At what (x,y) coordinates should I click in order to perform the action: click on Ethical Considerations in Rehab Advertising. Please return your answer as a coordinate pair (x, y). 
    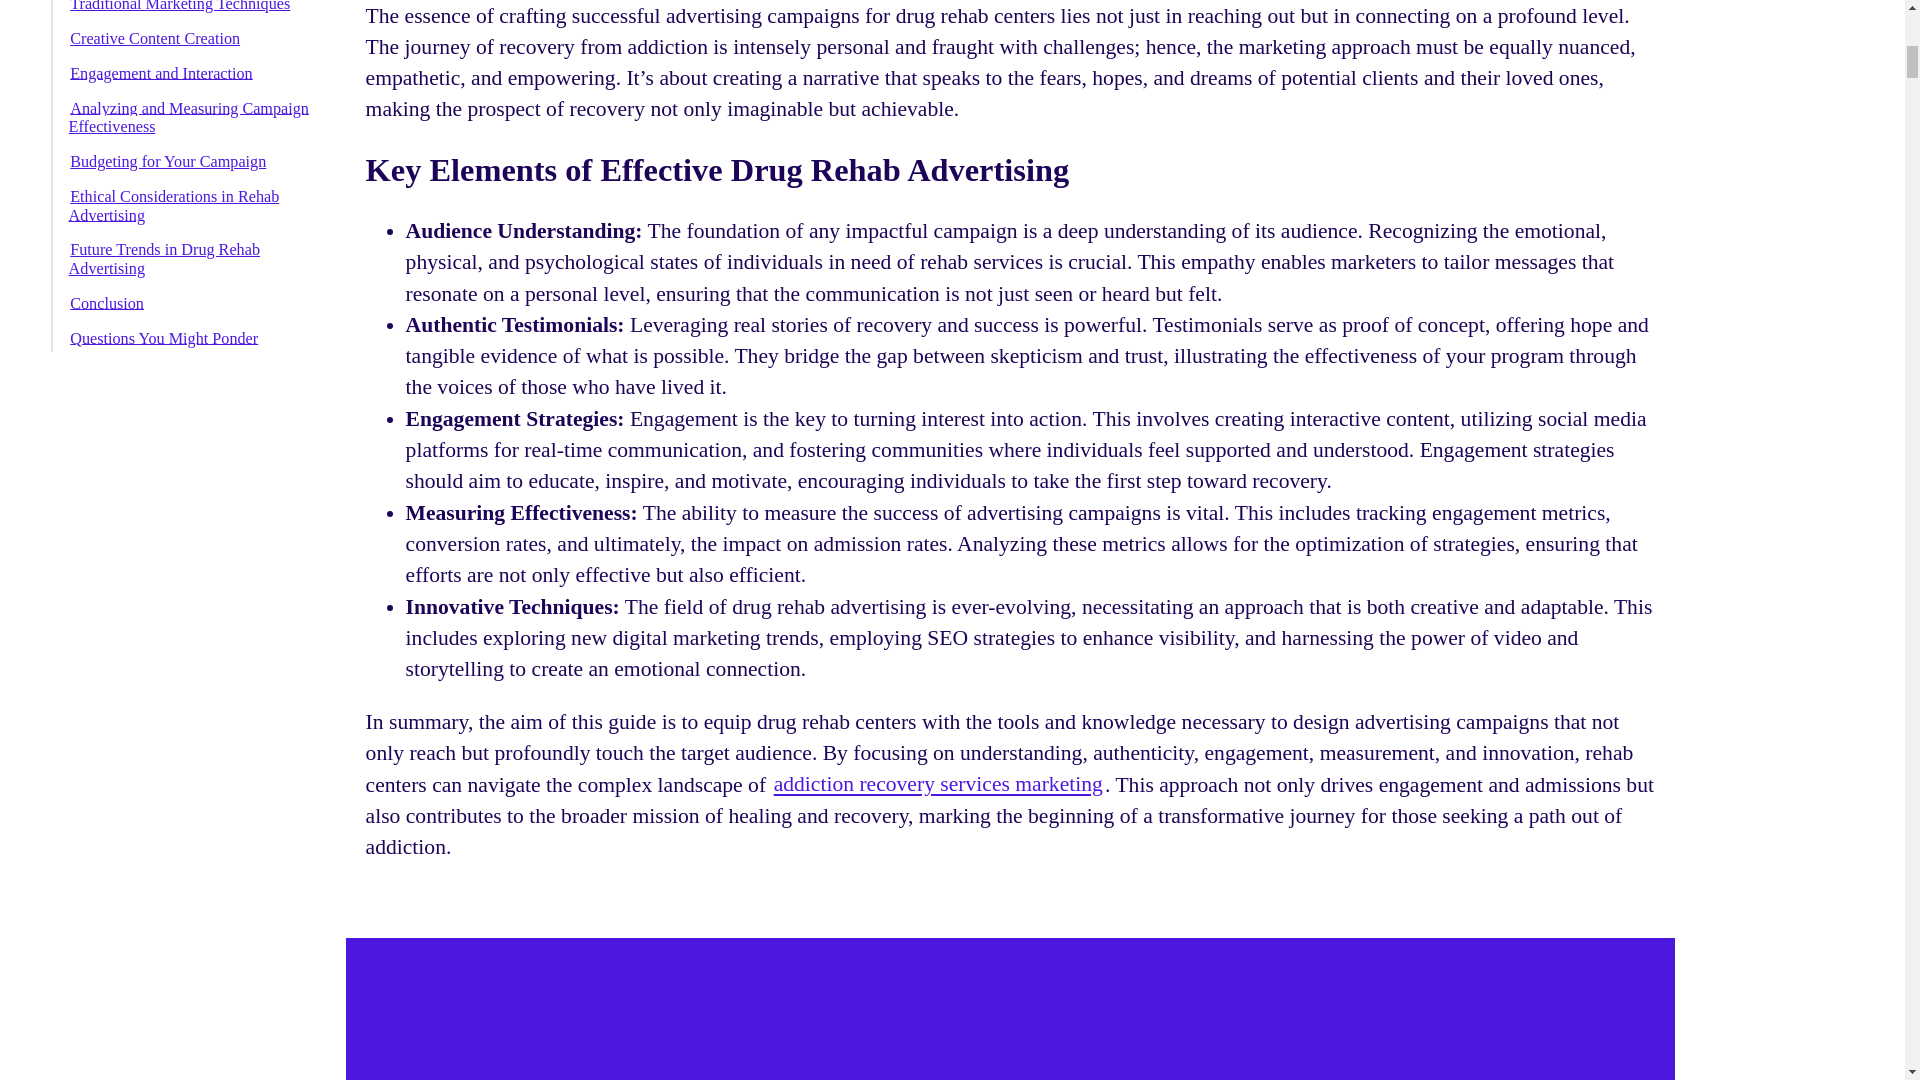
    Looking at the image, I should click on (174, 205).